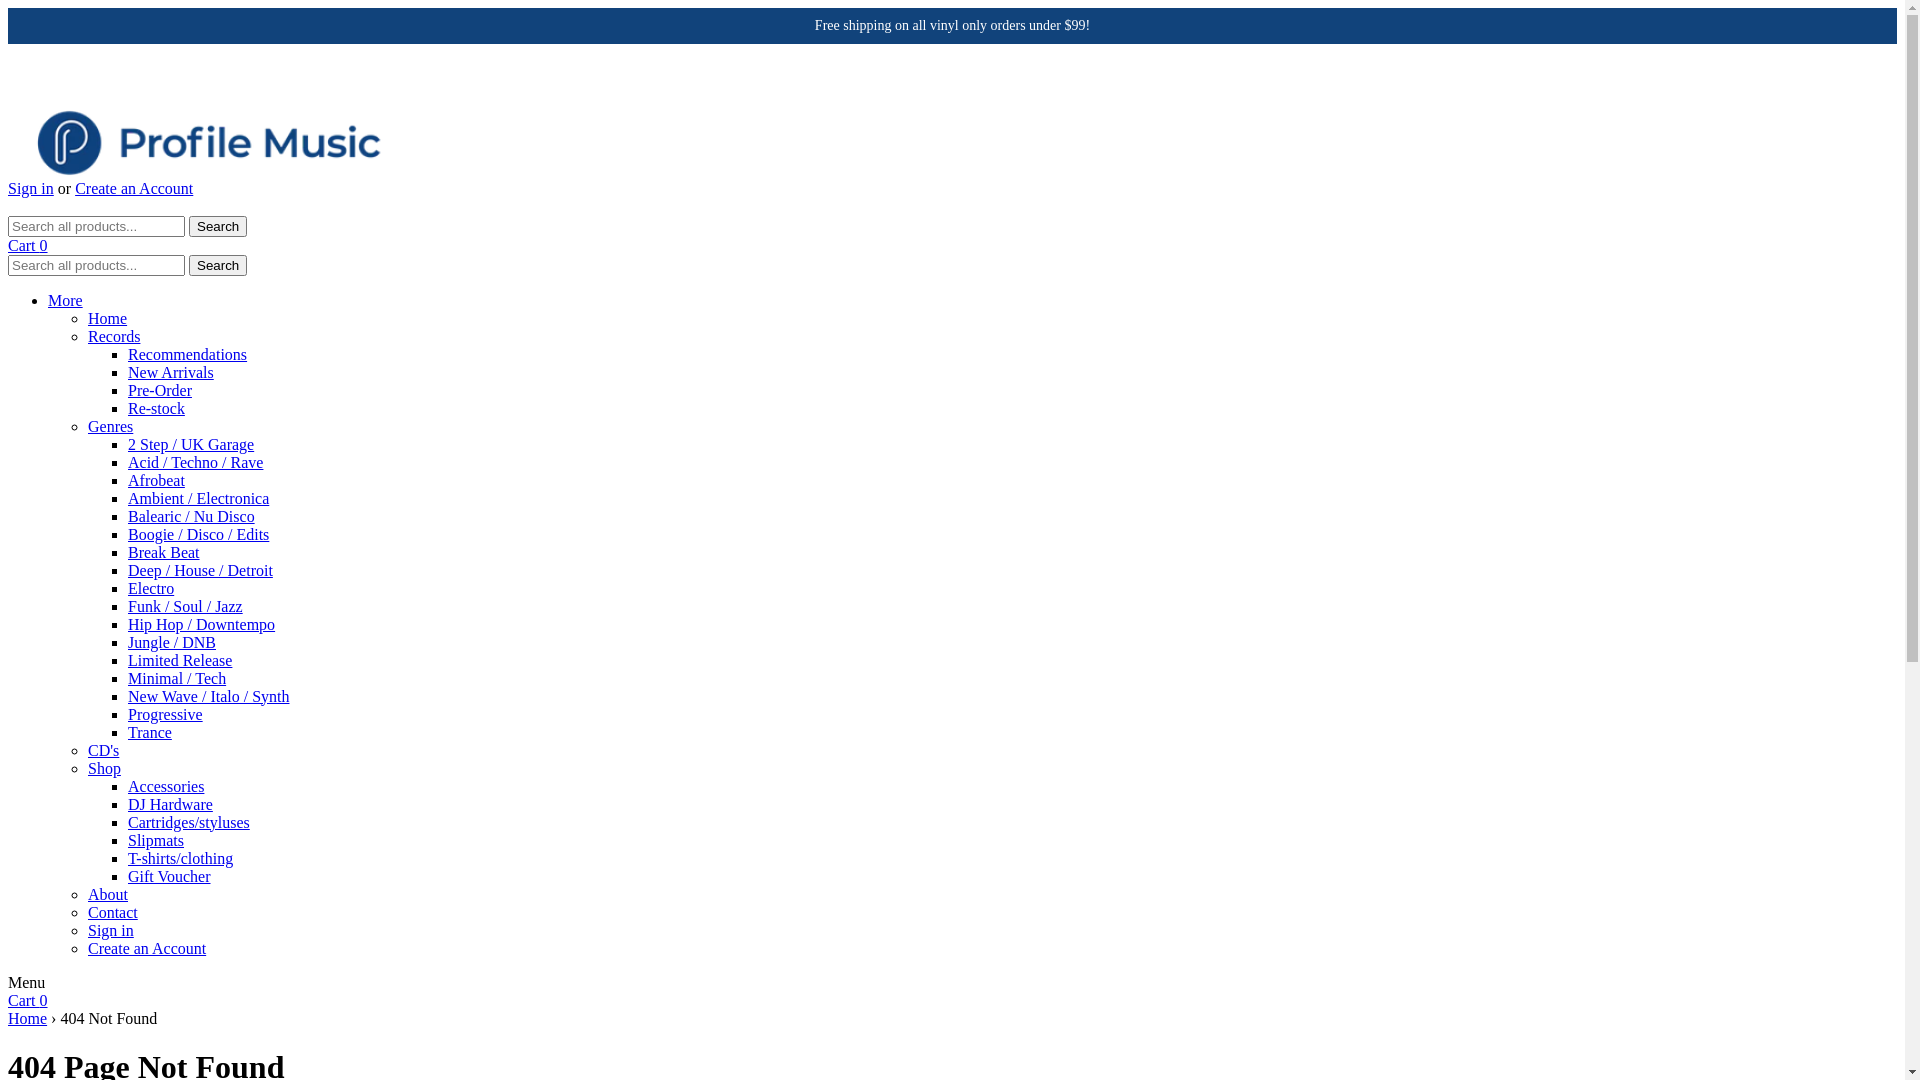  What do you see at coordinates (104, 750) in the screenshot?
I see `CD's` at bounding box center [104, 750].